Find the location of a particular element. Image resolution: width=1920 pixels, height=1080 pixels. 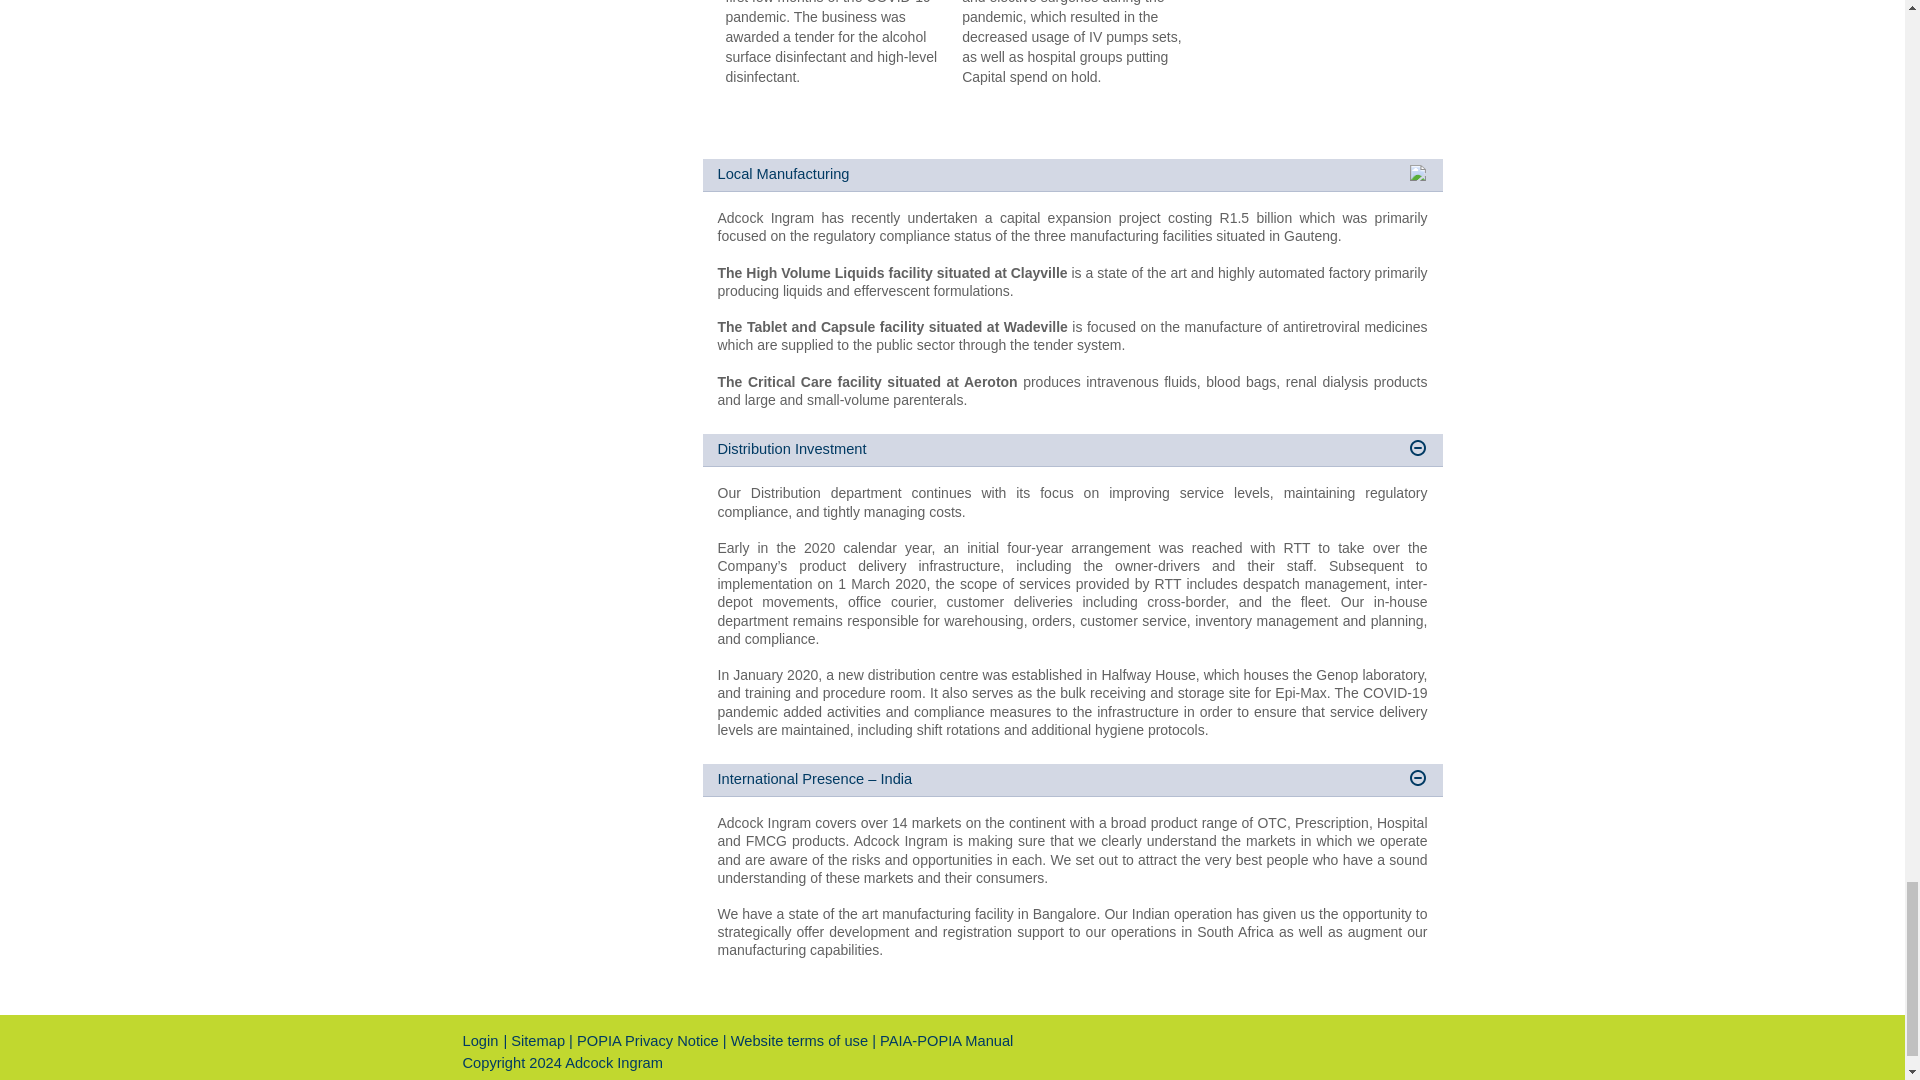

PAIA-POPIA Manual is located at coordinates (946, 1040).